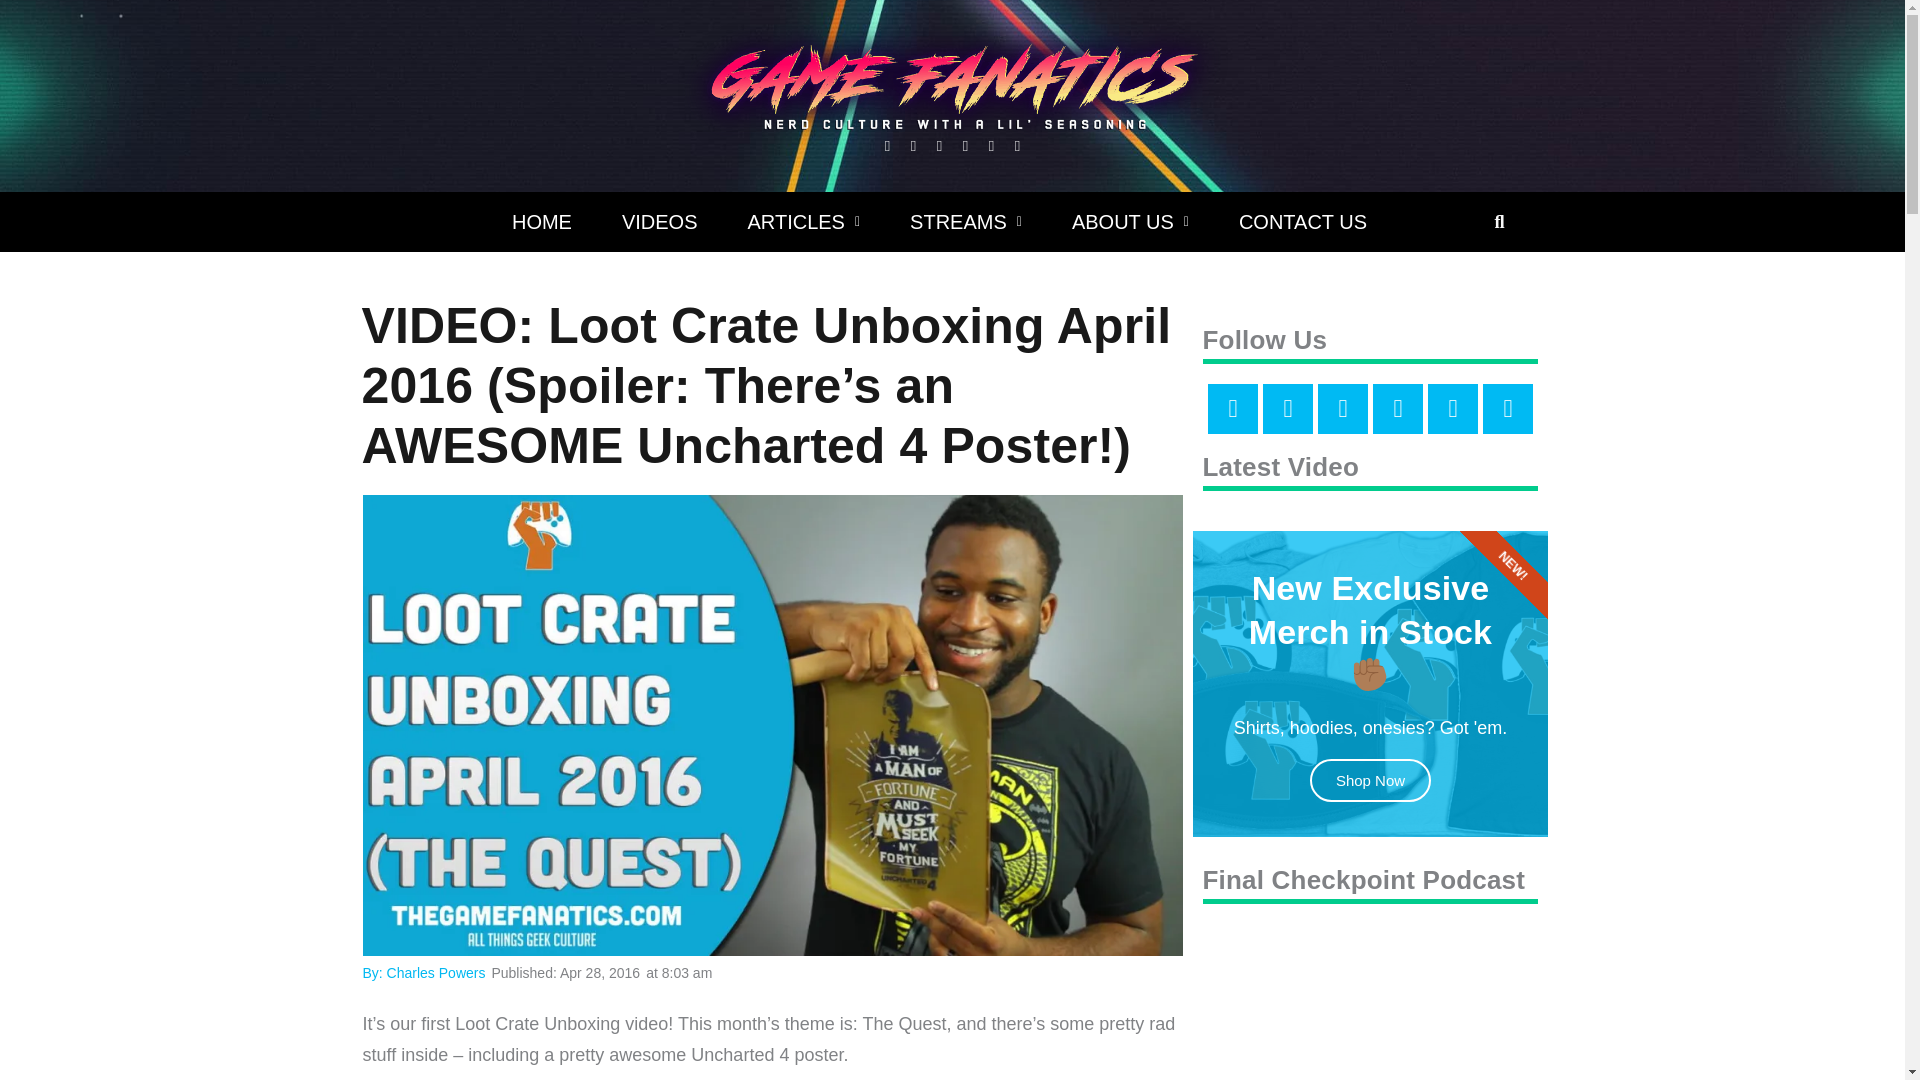  What do you see at coordinates (966, 222) in the screenshot?
I see `STREAMS` at bounding box center [966, 222].